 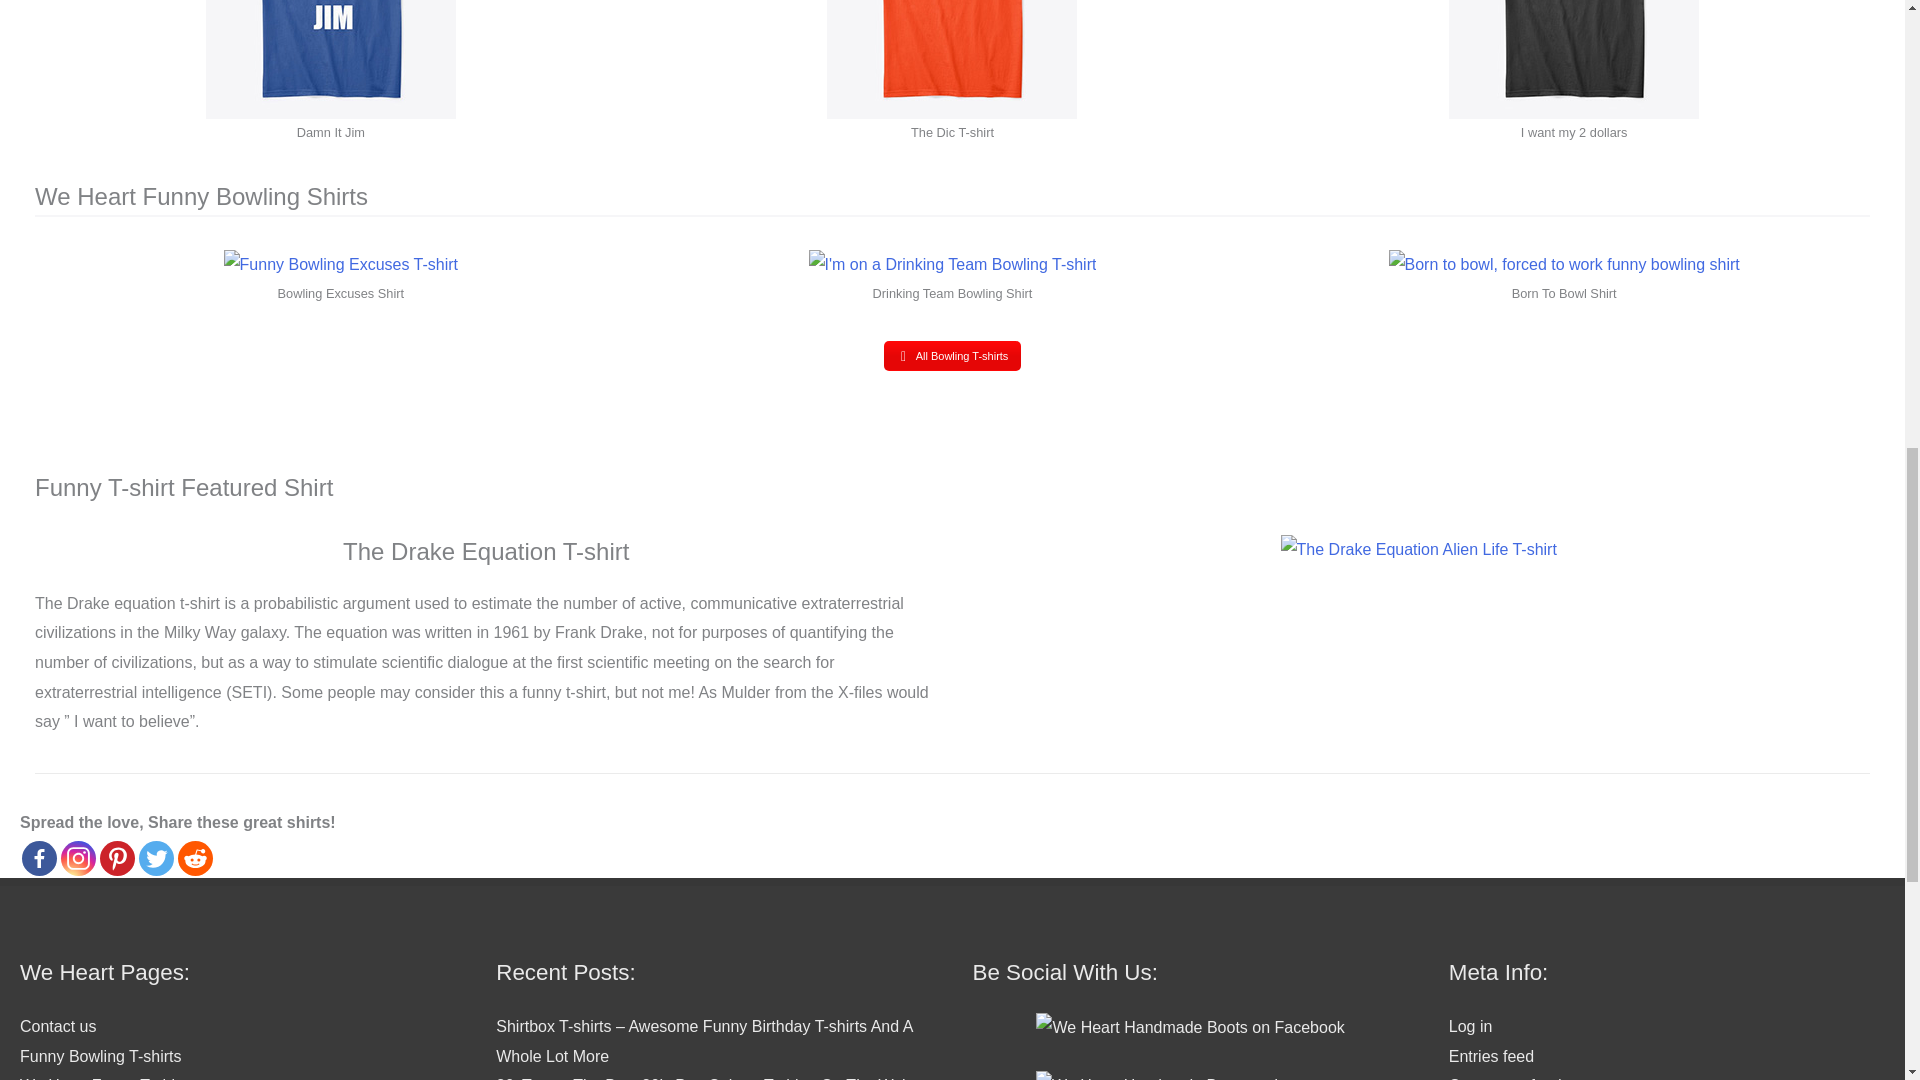 What do you see at coordinates (952, 356) in the screenshot?
I see `Funny Bowling T-shirts` at bounding box center [952, 356].